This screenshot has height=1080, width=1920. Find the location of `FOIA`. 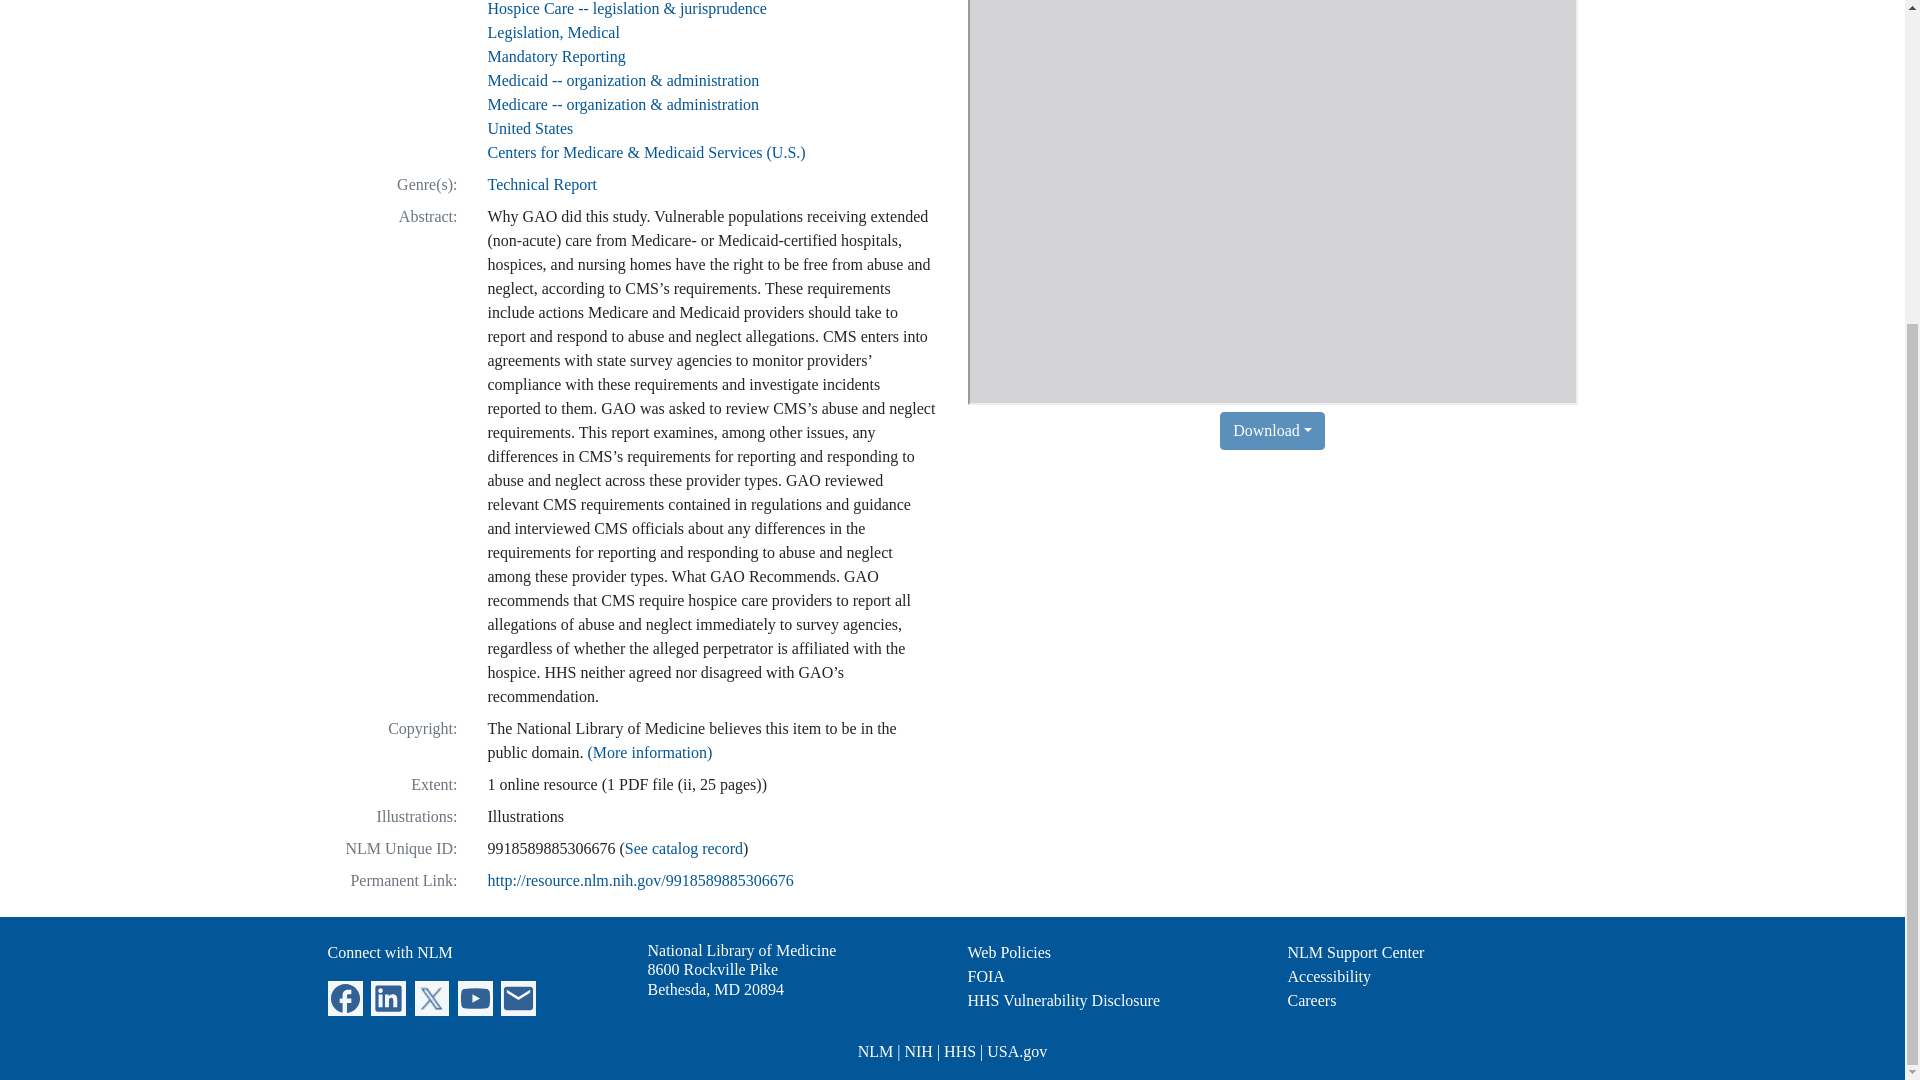

FOIA is located at coordinates (986, 976).